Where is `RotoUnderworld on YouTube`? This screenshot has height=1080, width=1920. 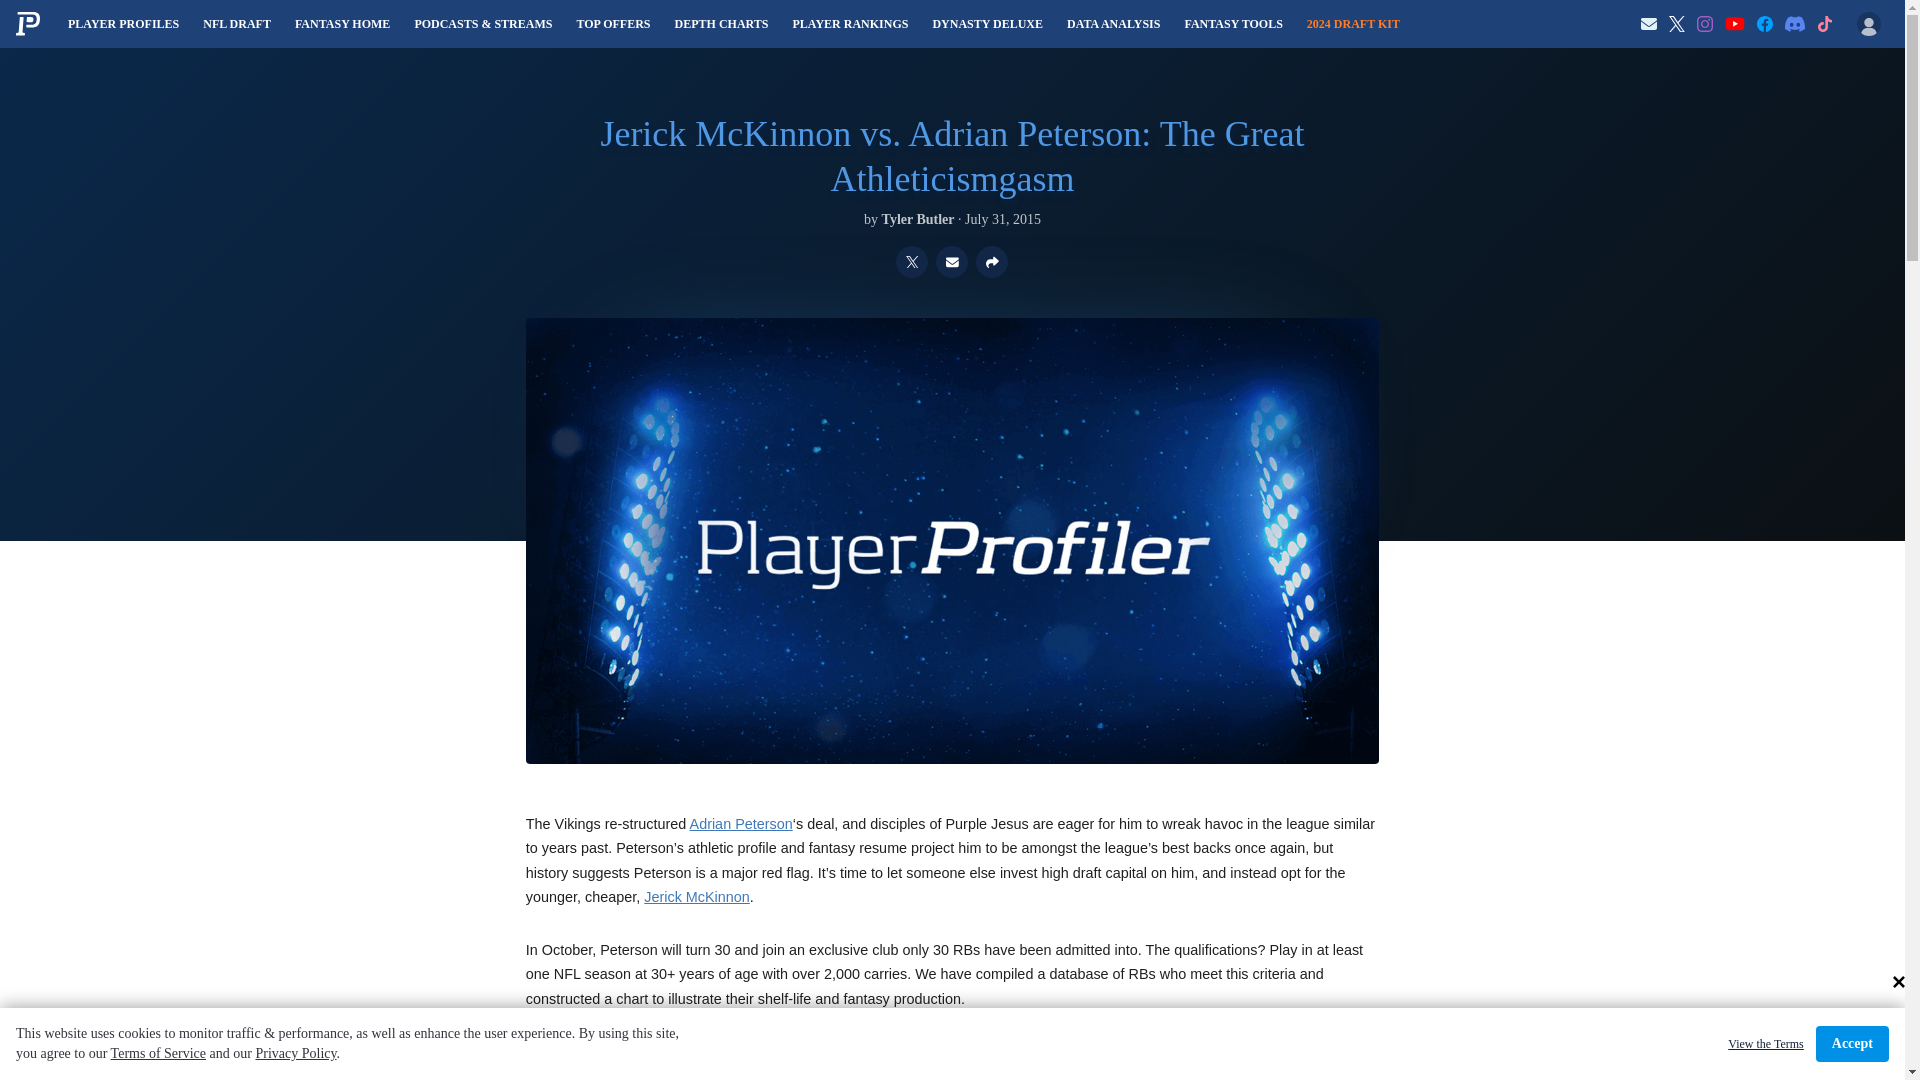
RotoUnderworld on YouTube is located at coordinates (1734, 24).